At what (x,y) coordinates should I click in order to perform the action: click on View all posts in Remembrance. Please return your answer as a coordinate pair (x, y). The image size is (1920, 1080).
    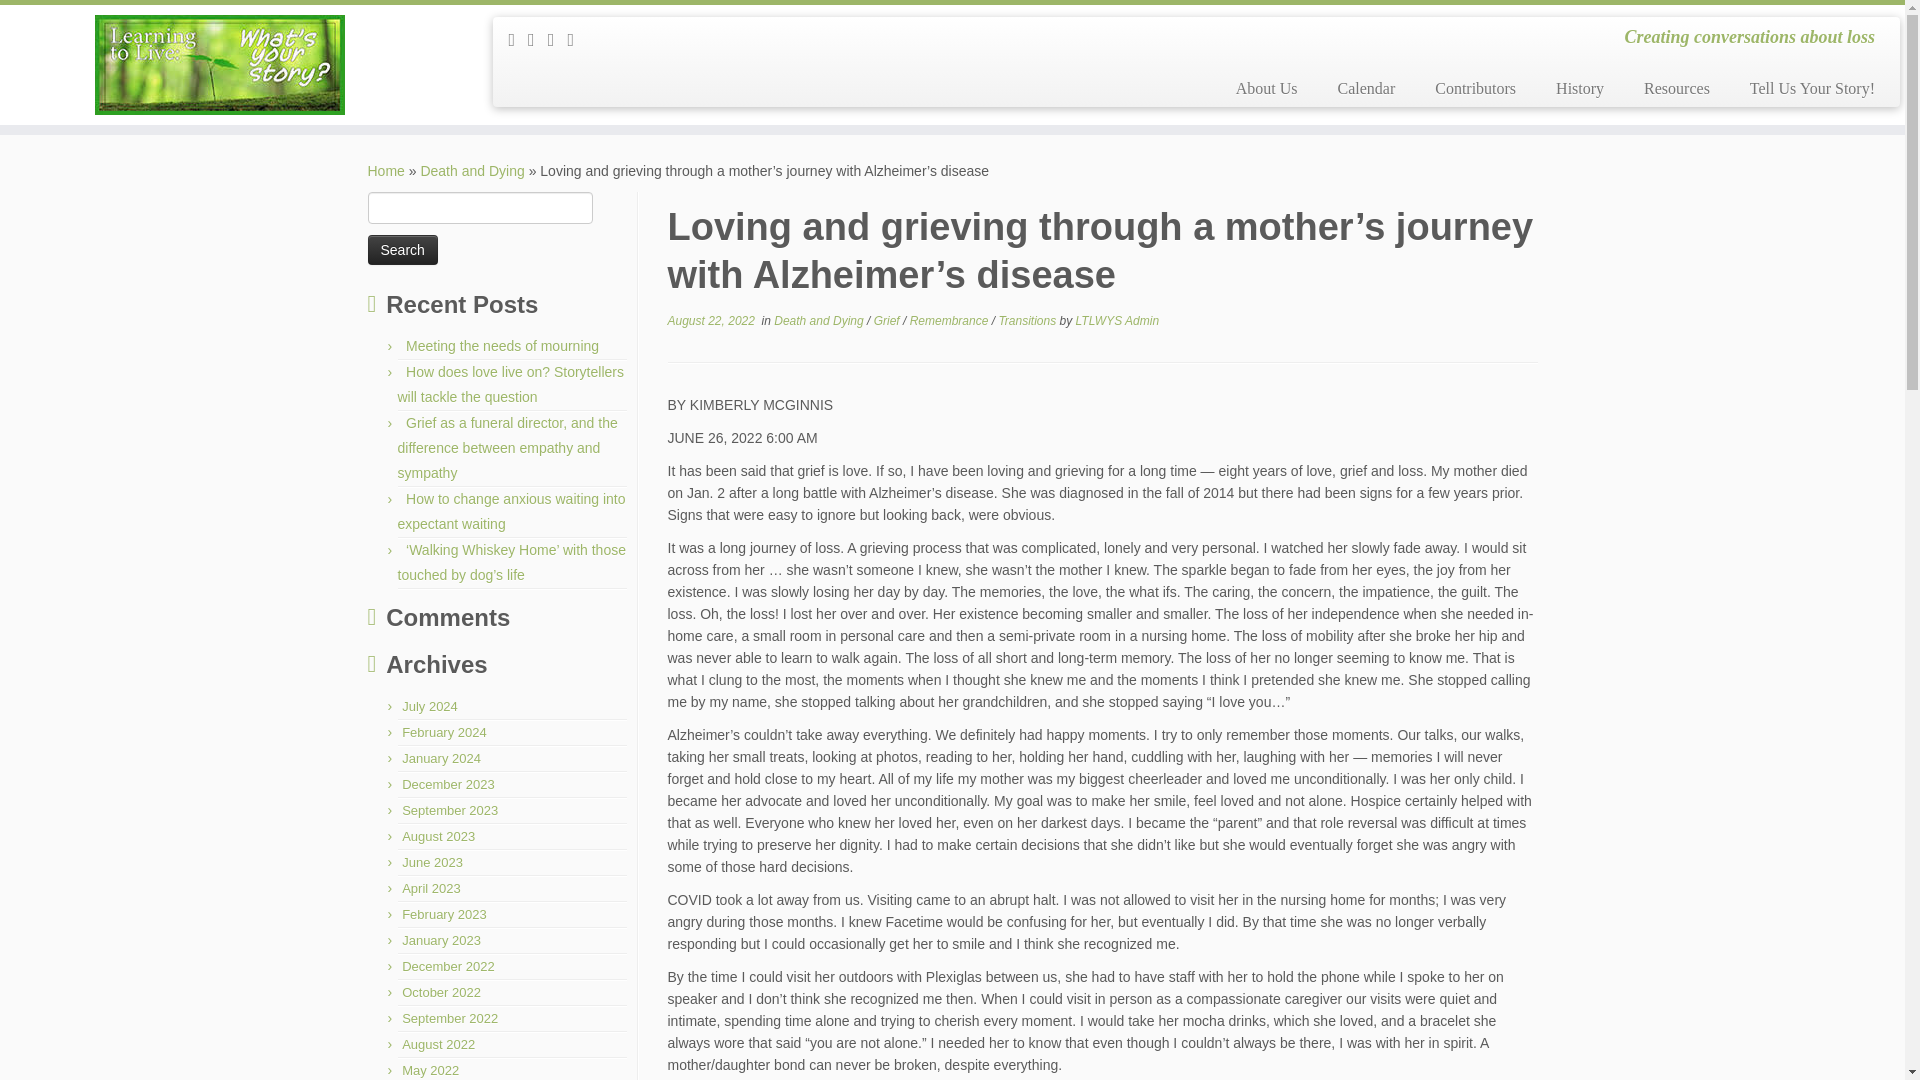
    Looking at the image, I should click on (951, 321).